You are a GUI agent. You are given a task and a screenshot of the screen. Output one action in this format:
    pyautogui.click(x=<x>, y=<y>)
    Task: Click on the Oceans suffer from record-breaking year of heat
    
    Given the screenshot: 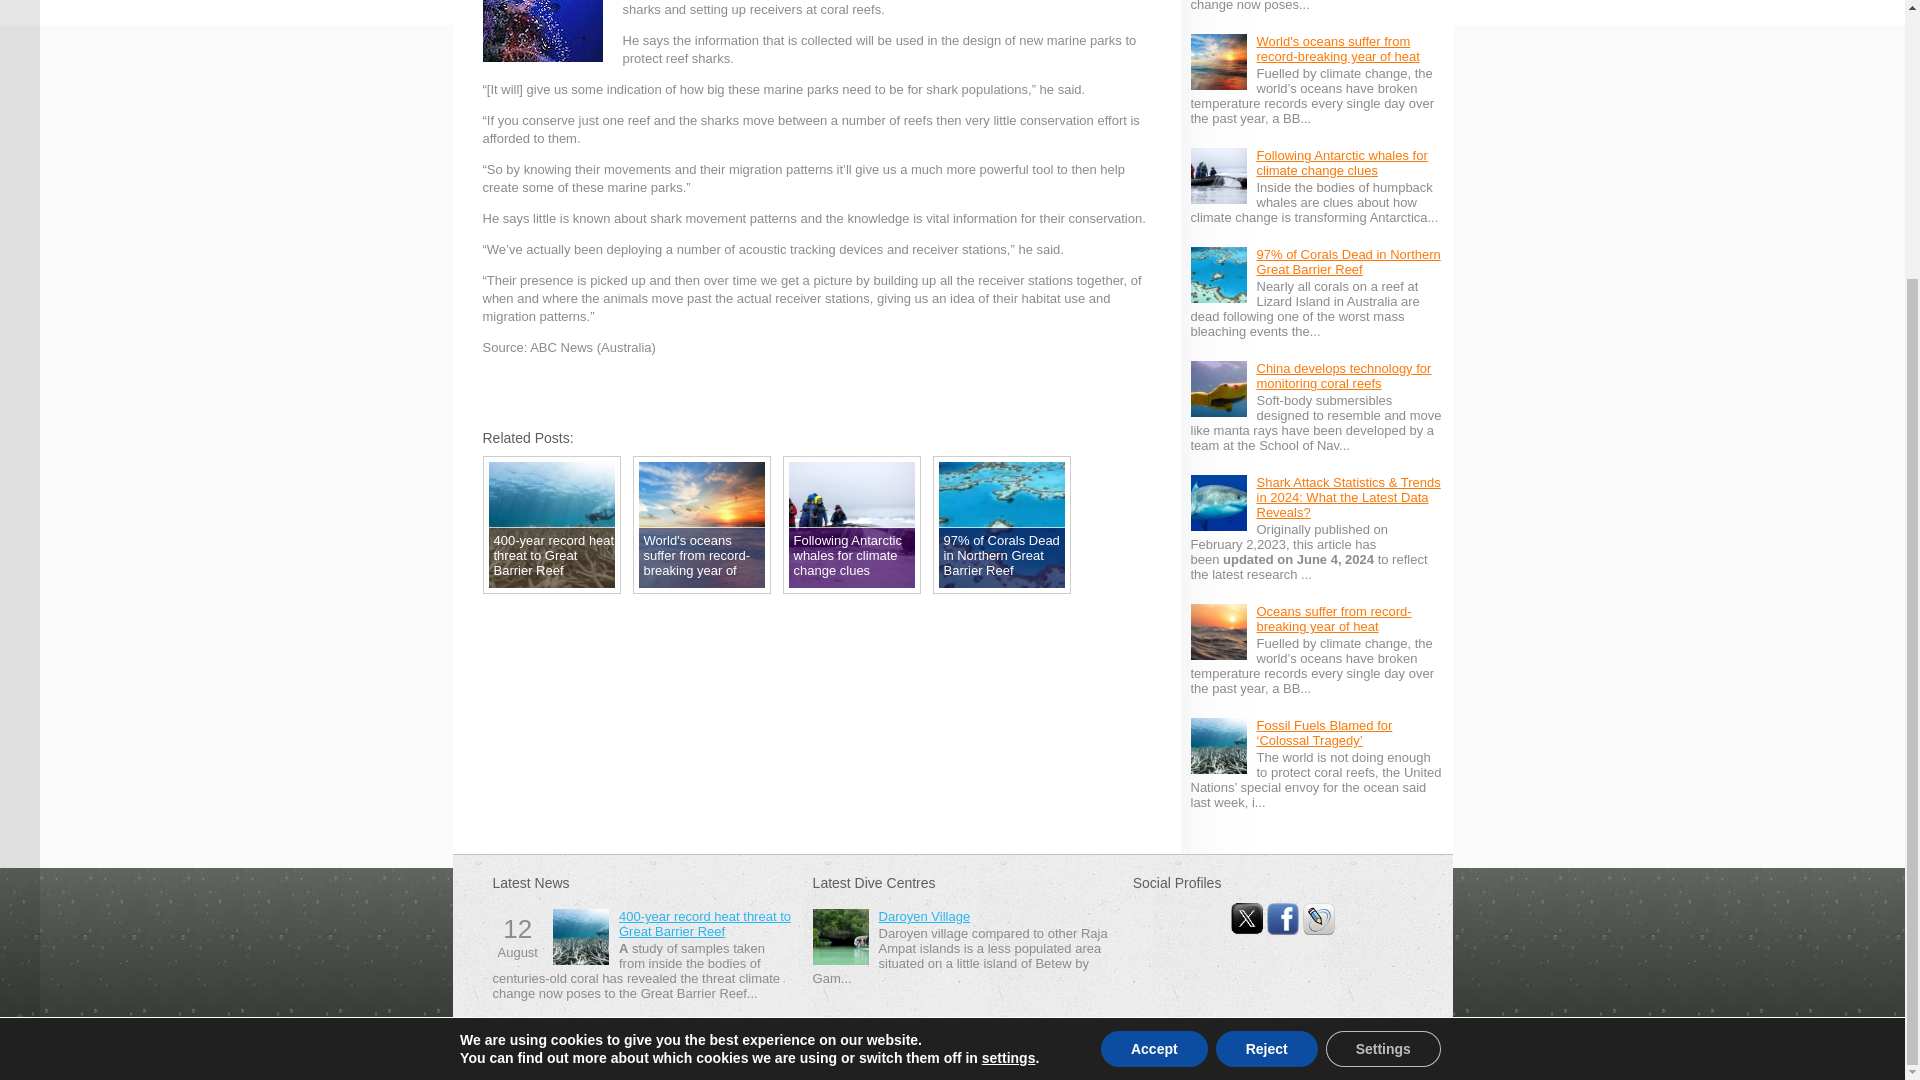 What is the action you would take?
    pyautogui.click(x=1333, y=618)
    